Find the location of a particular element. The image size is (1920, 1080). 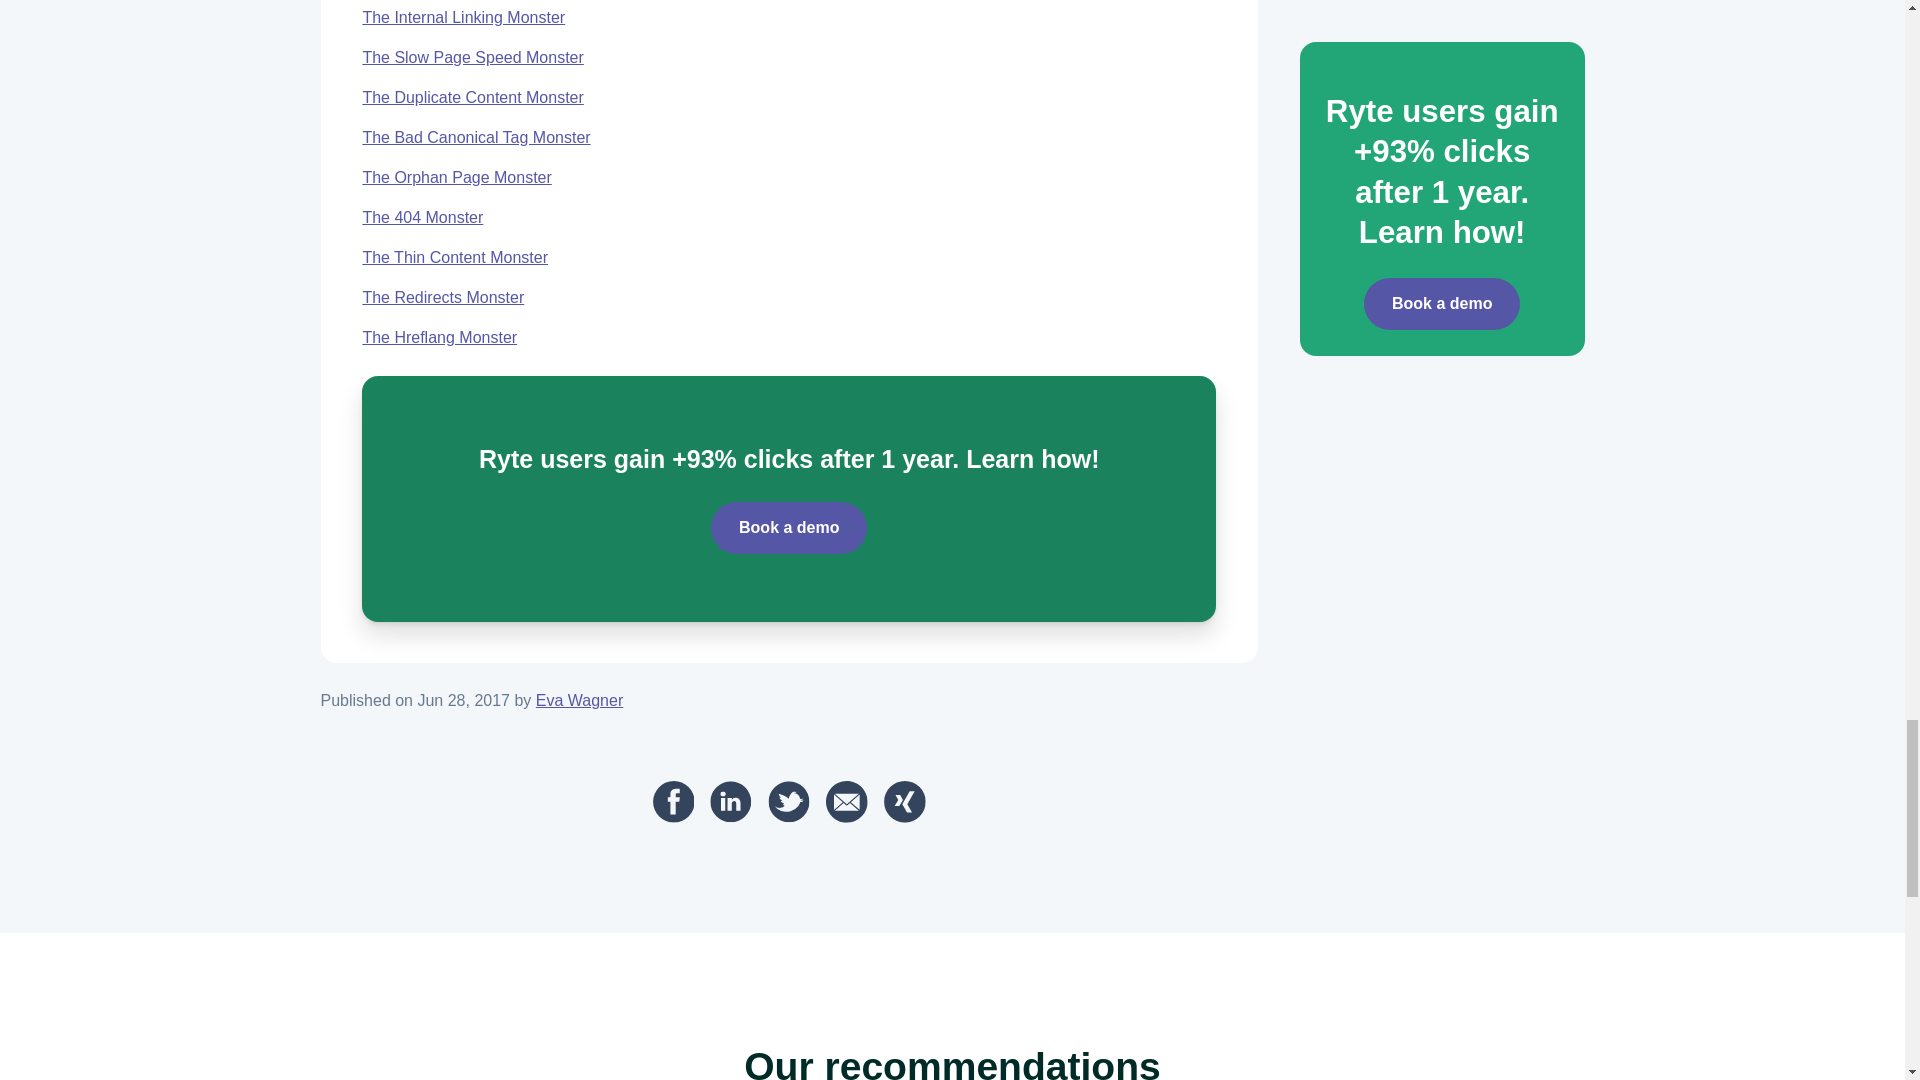

The 404 Monster is located at coordinates (422, 217).